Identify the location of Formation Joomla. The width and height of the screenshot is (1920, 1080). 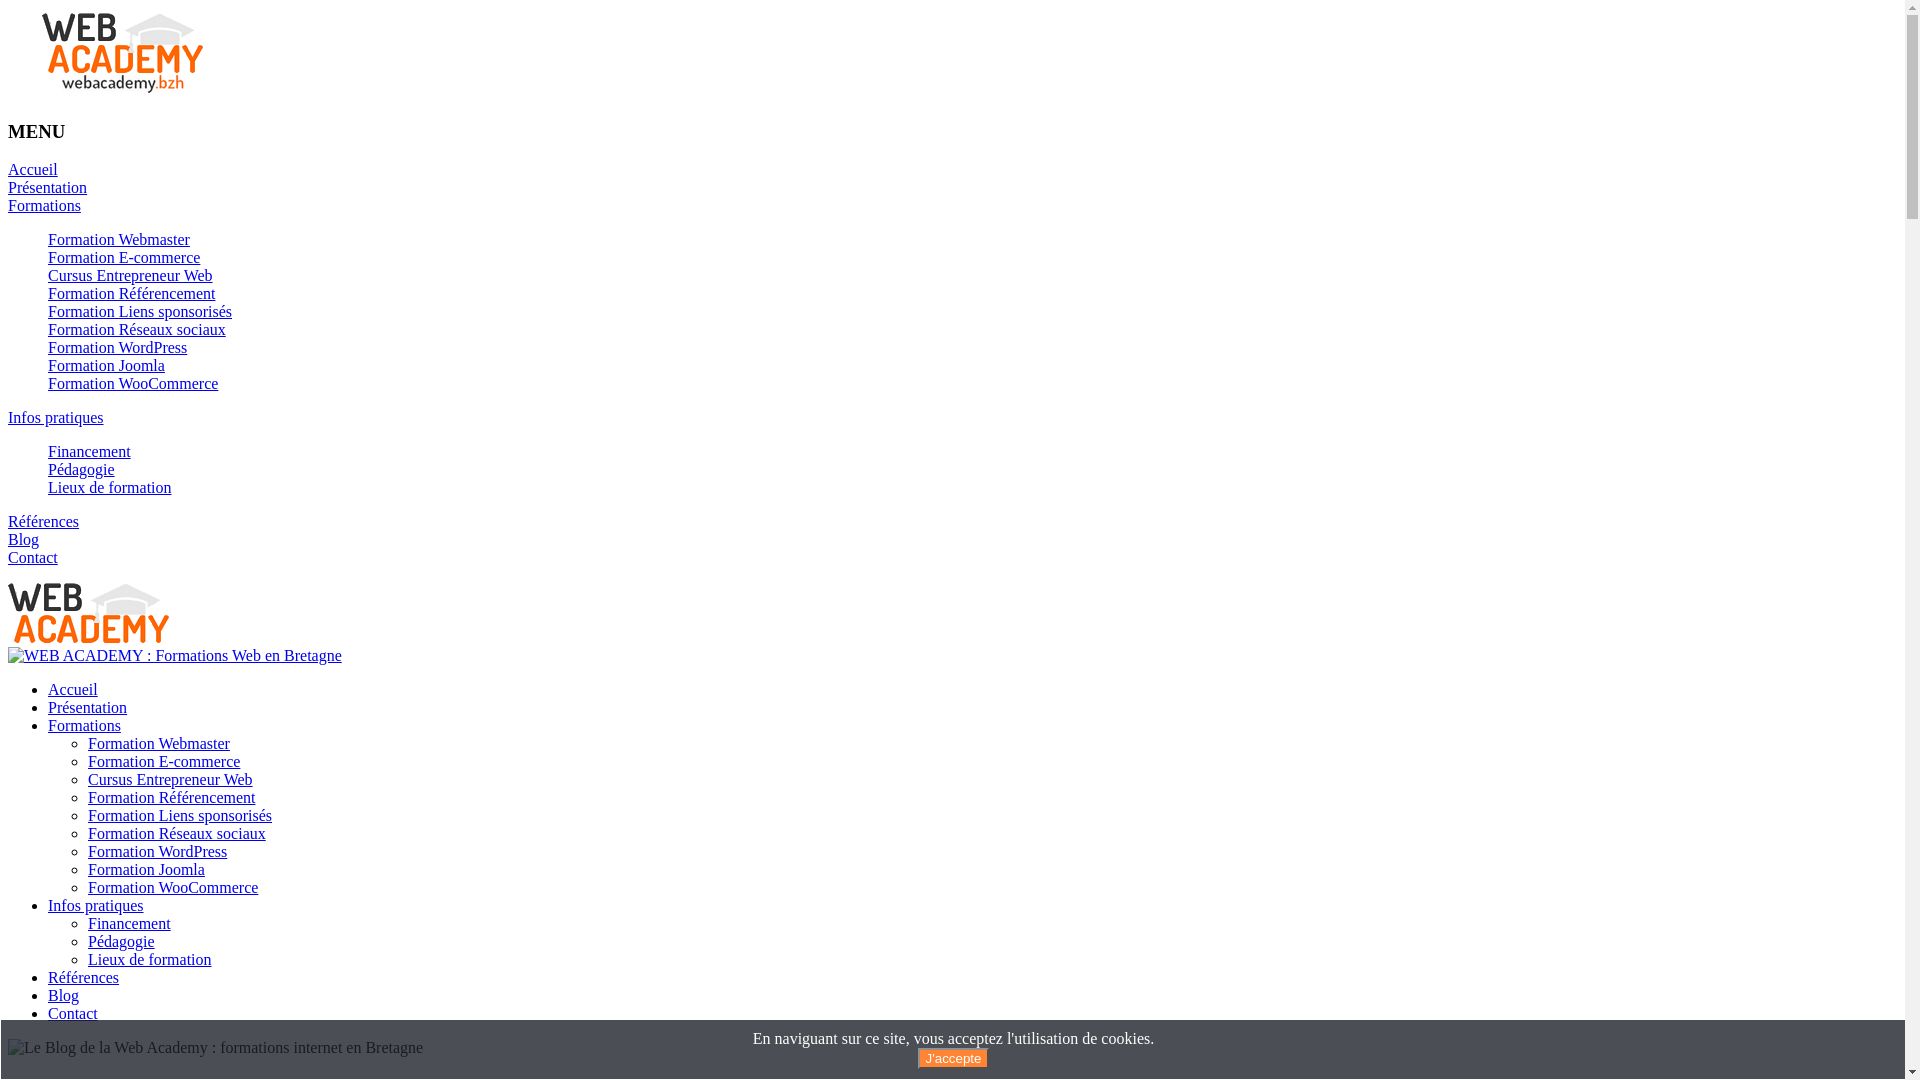
(146, 870).